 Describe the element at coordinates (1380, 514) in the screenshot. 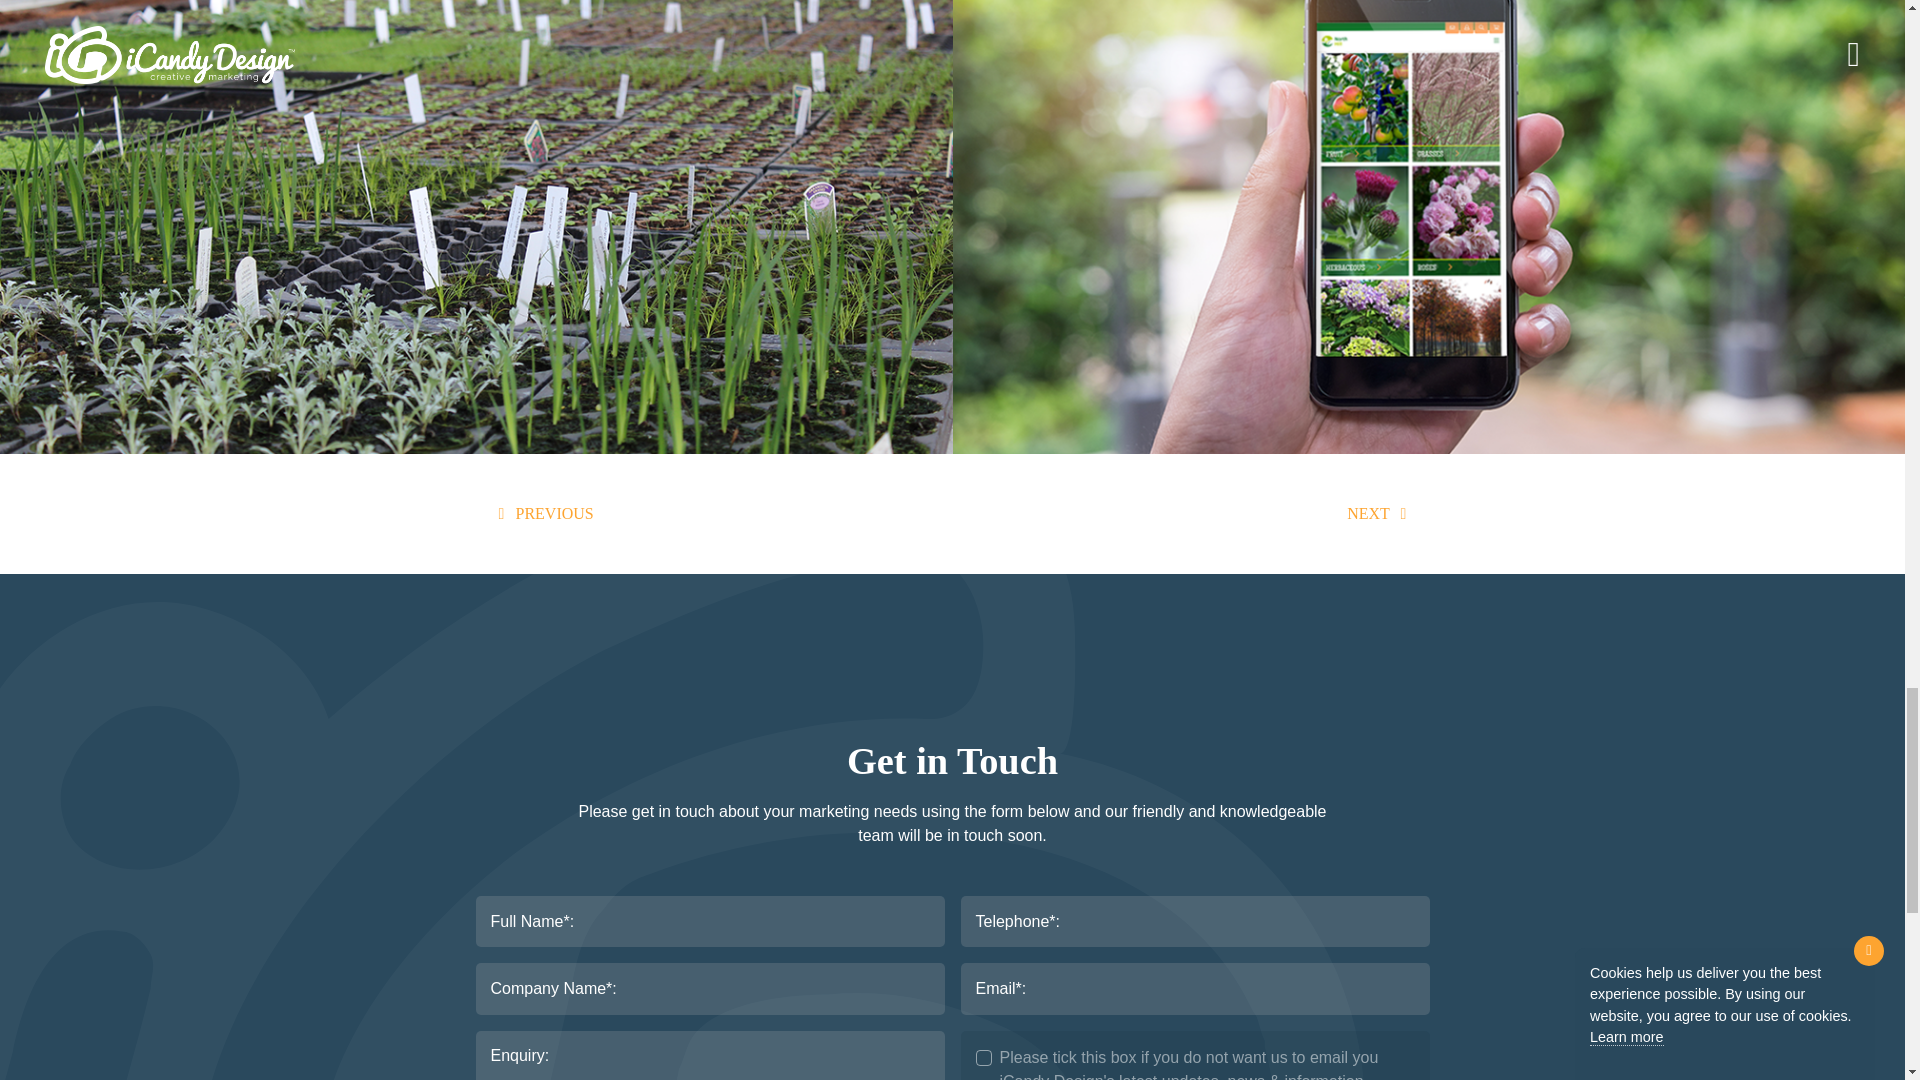

I see `NEXT` at that location.